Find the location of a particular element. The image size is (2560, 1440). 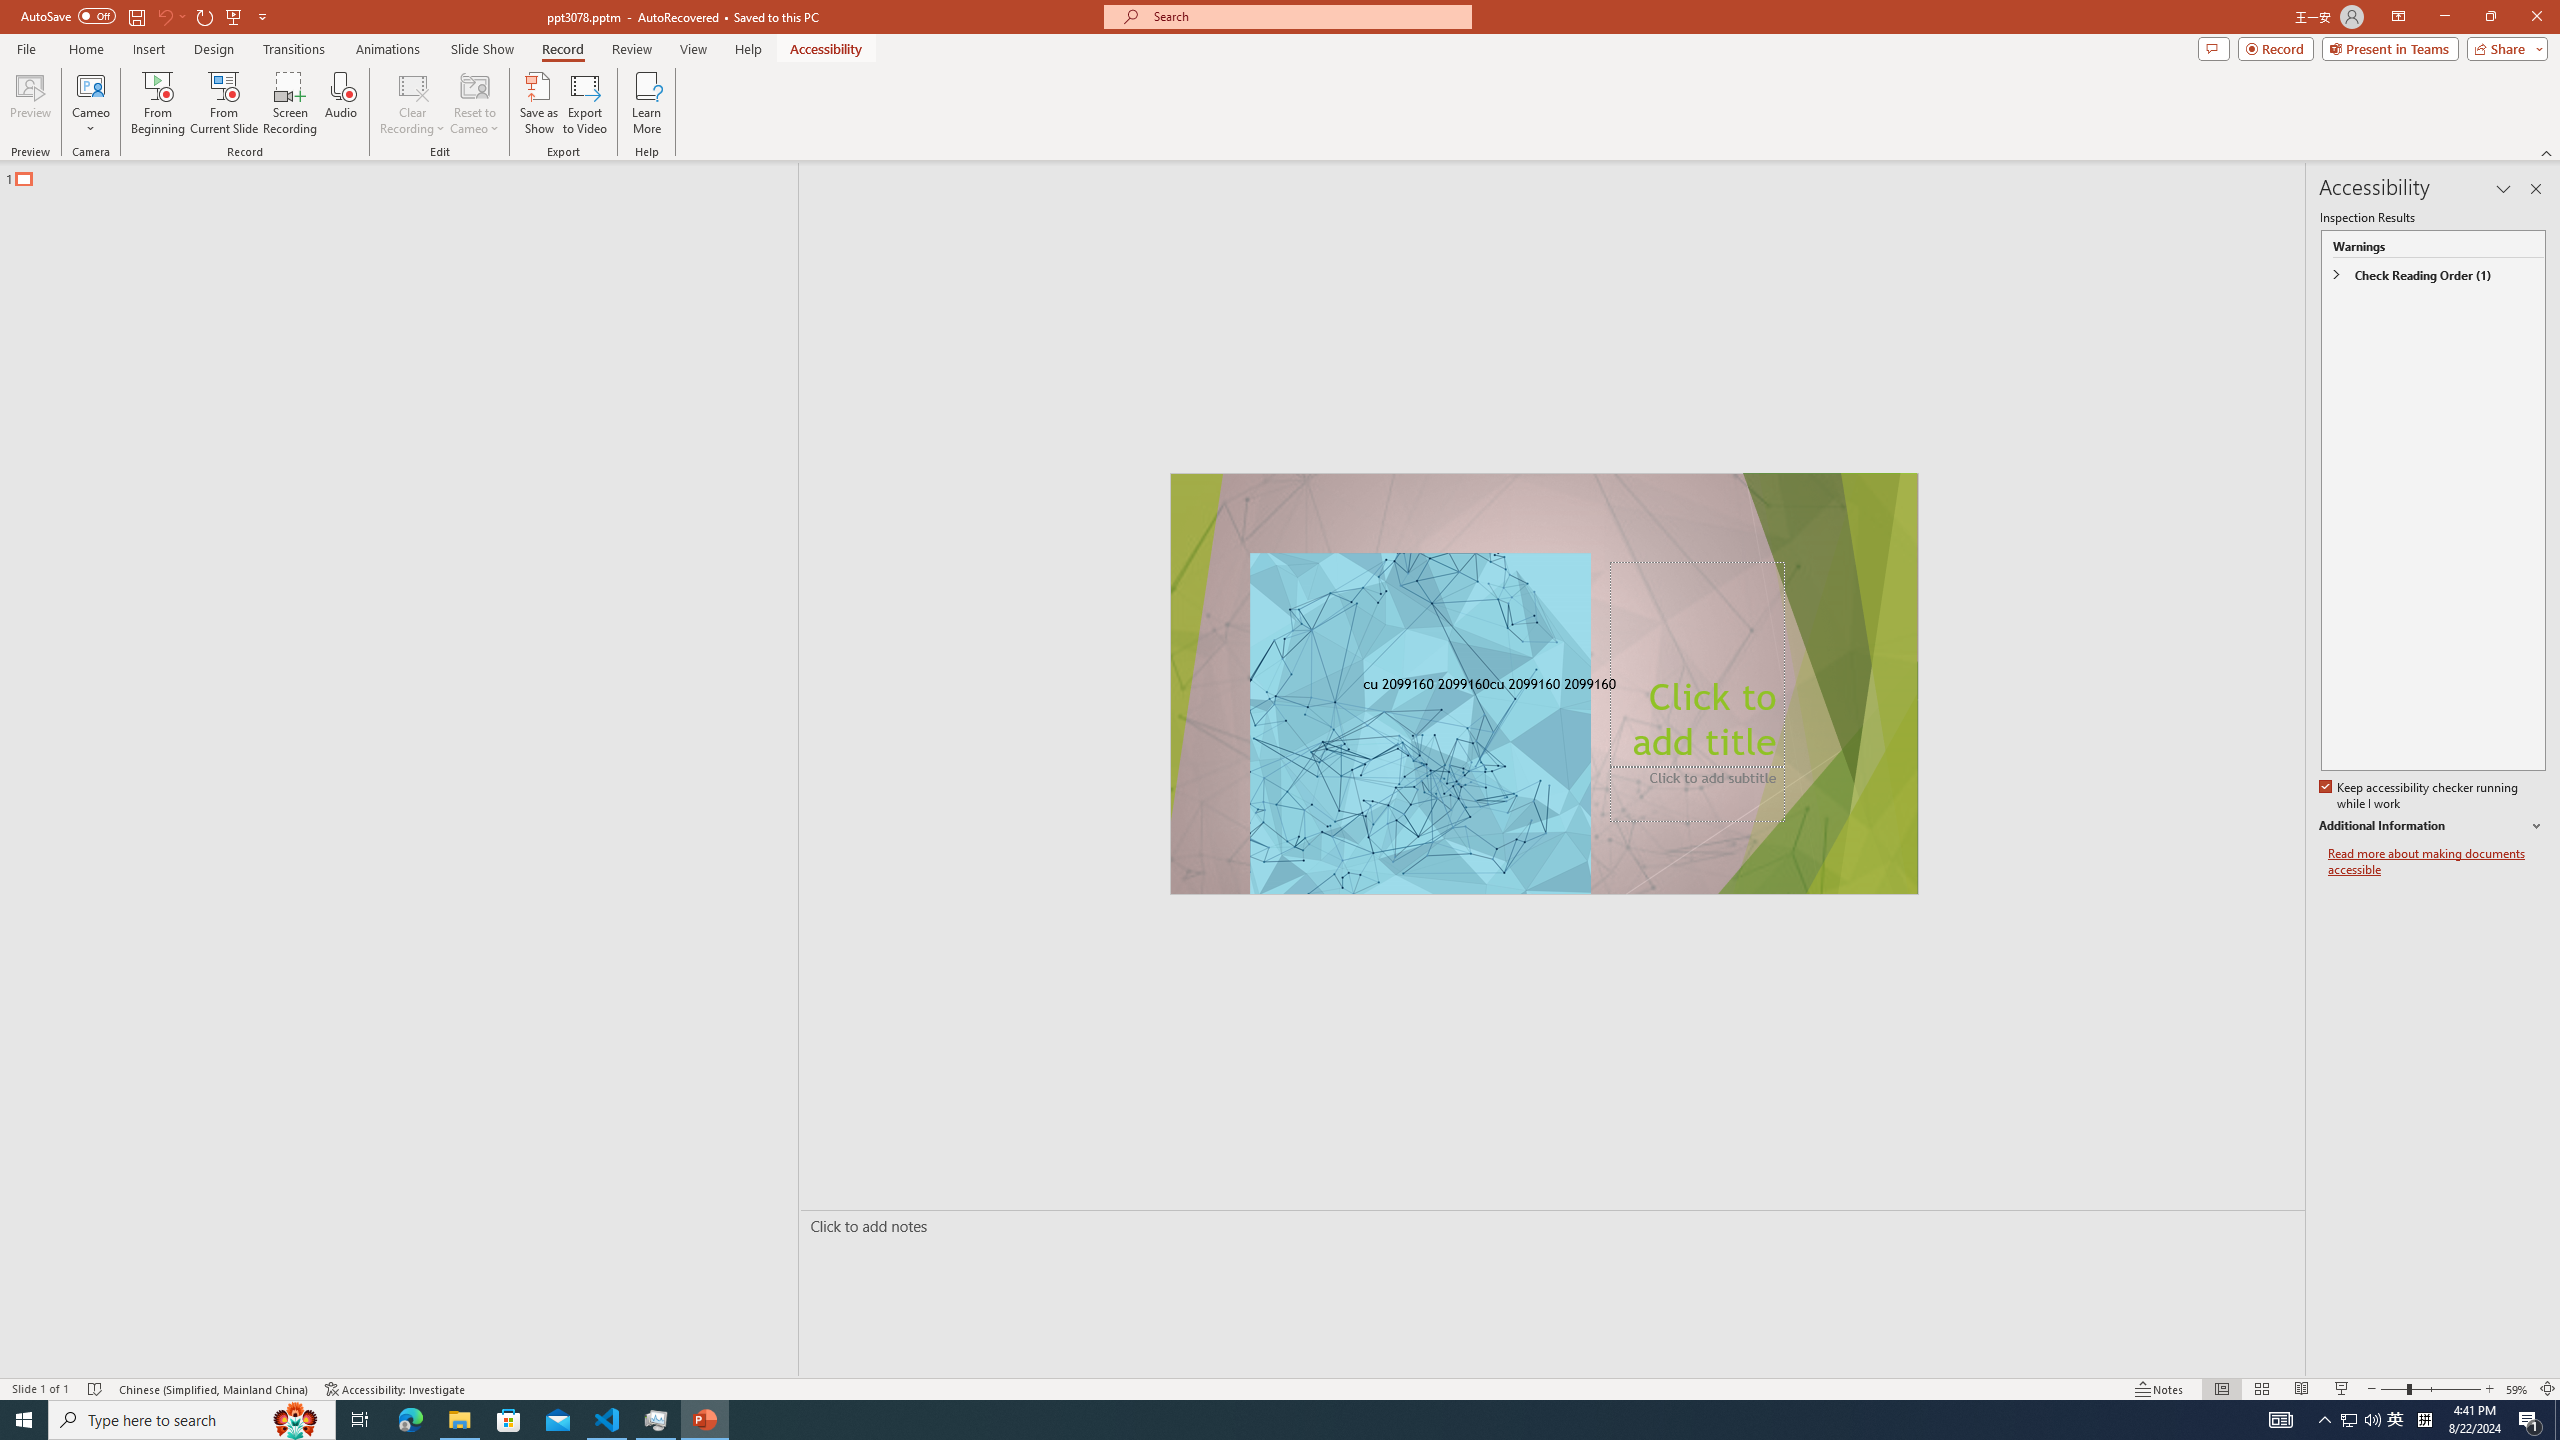

SJTUvpn is located at coordinates (172, 448).